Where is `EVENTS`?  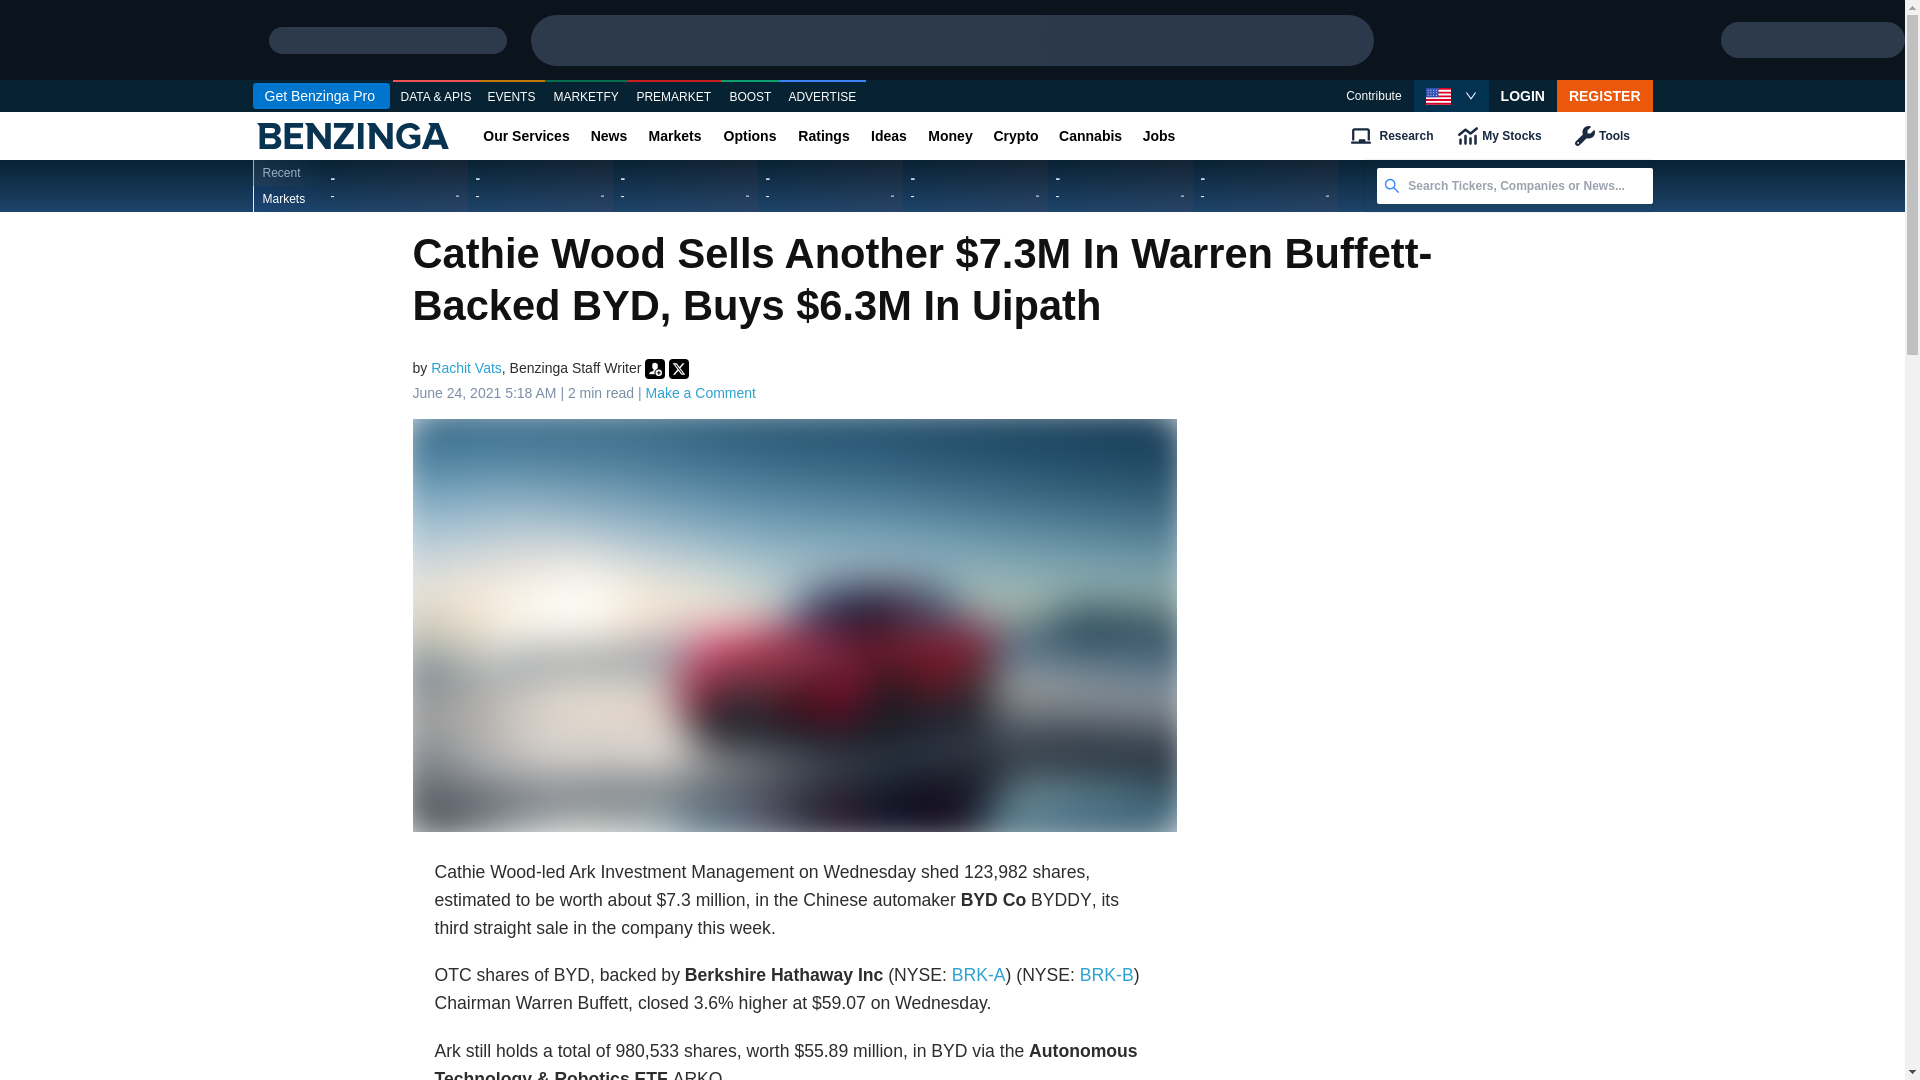 EVENTS is located at coordinates (512, 97).